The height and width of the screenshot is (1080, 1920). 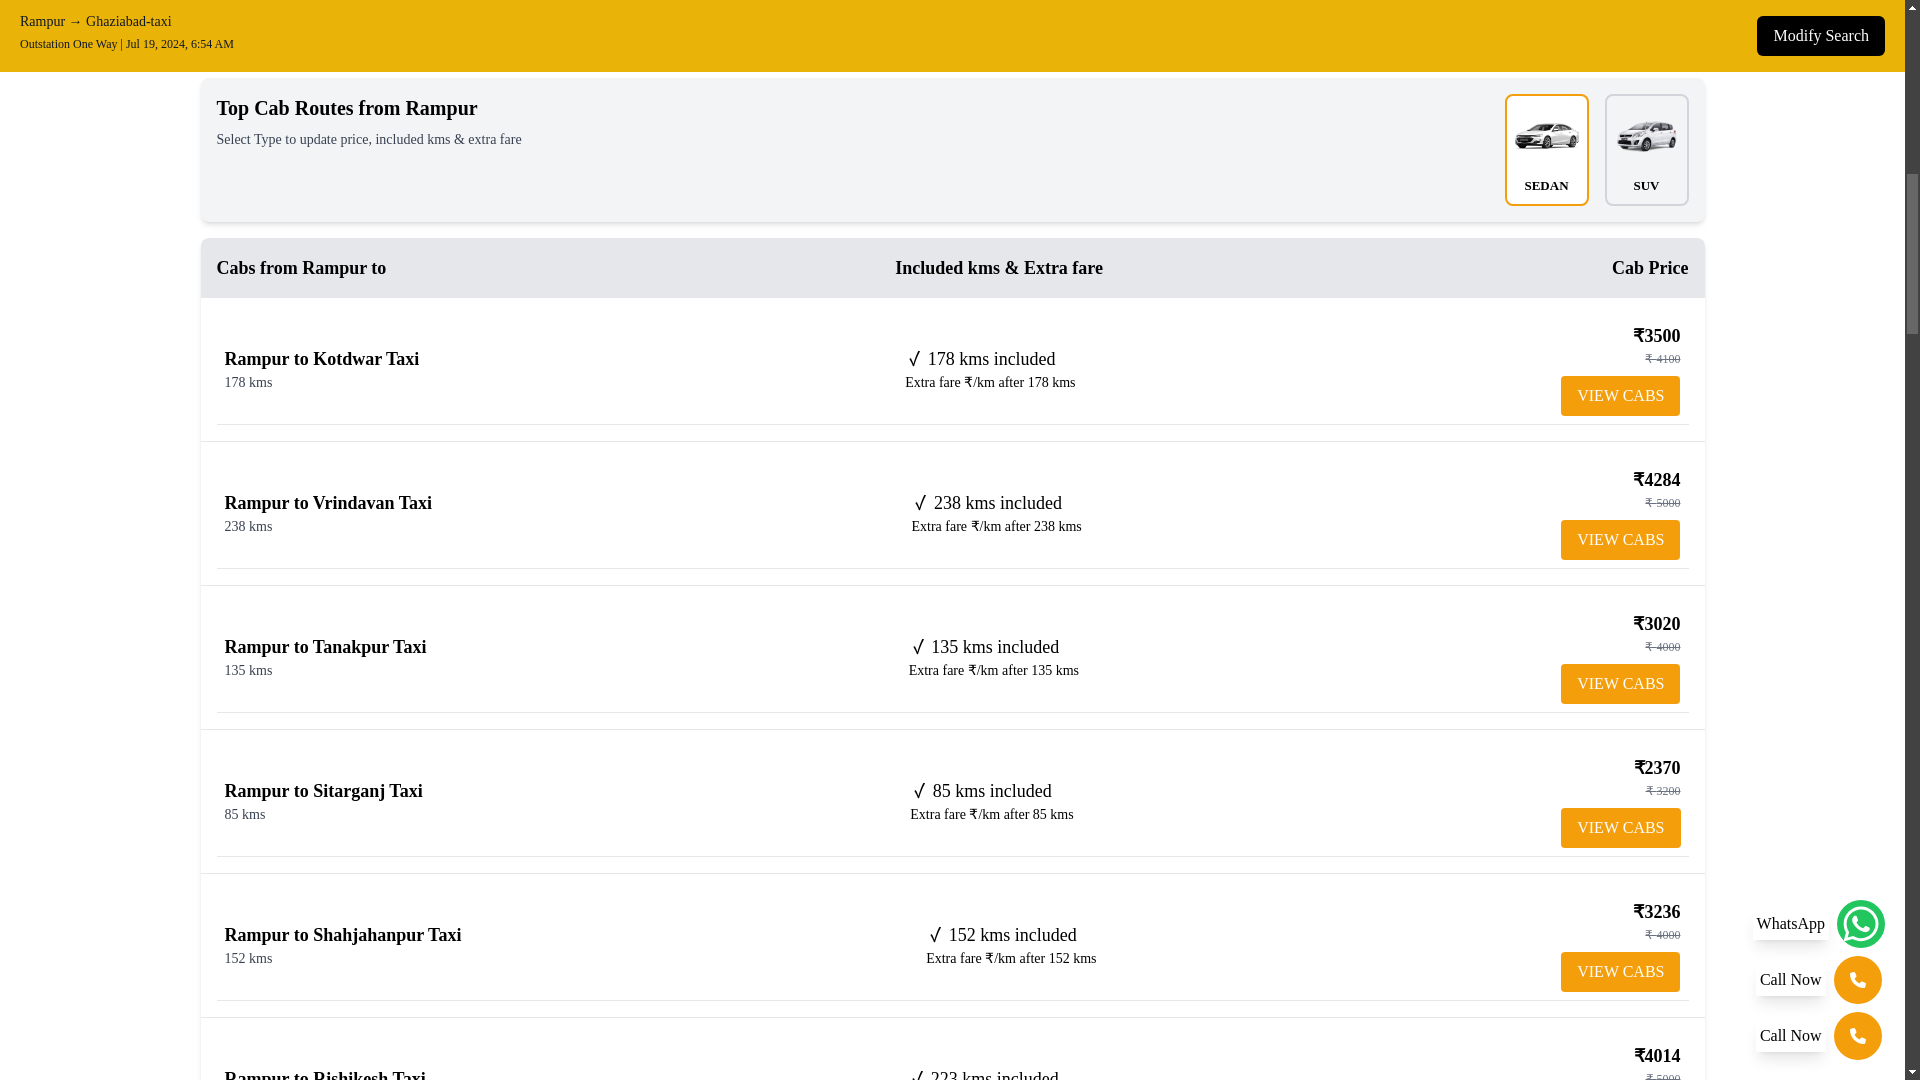 What do you see at coordinates (328, 502) in the screenshot?
I see `Rampur to Vrindavan Taxi` at bounding box center [328, 502].